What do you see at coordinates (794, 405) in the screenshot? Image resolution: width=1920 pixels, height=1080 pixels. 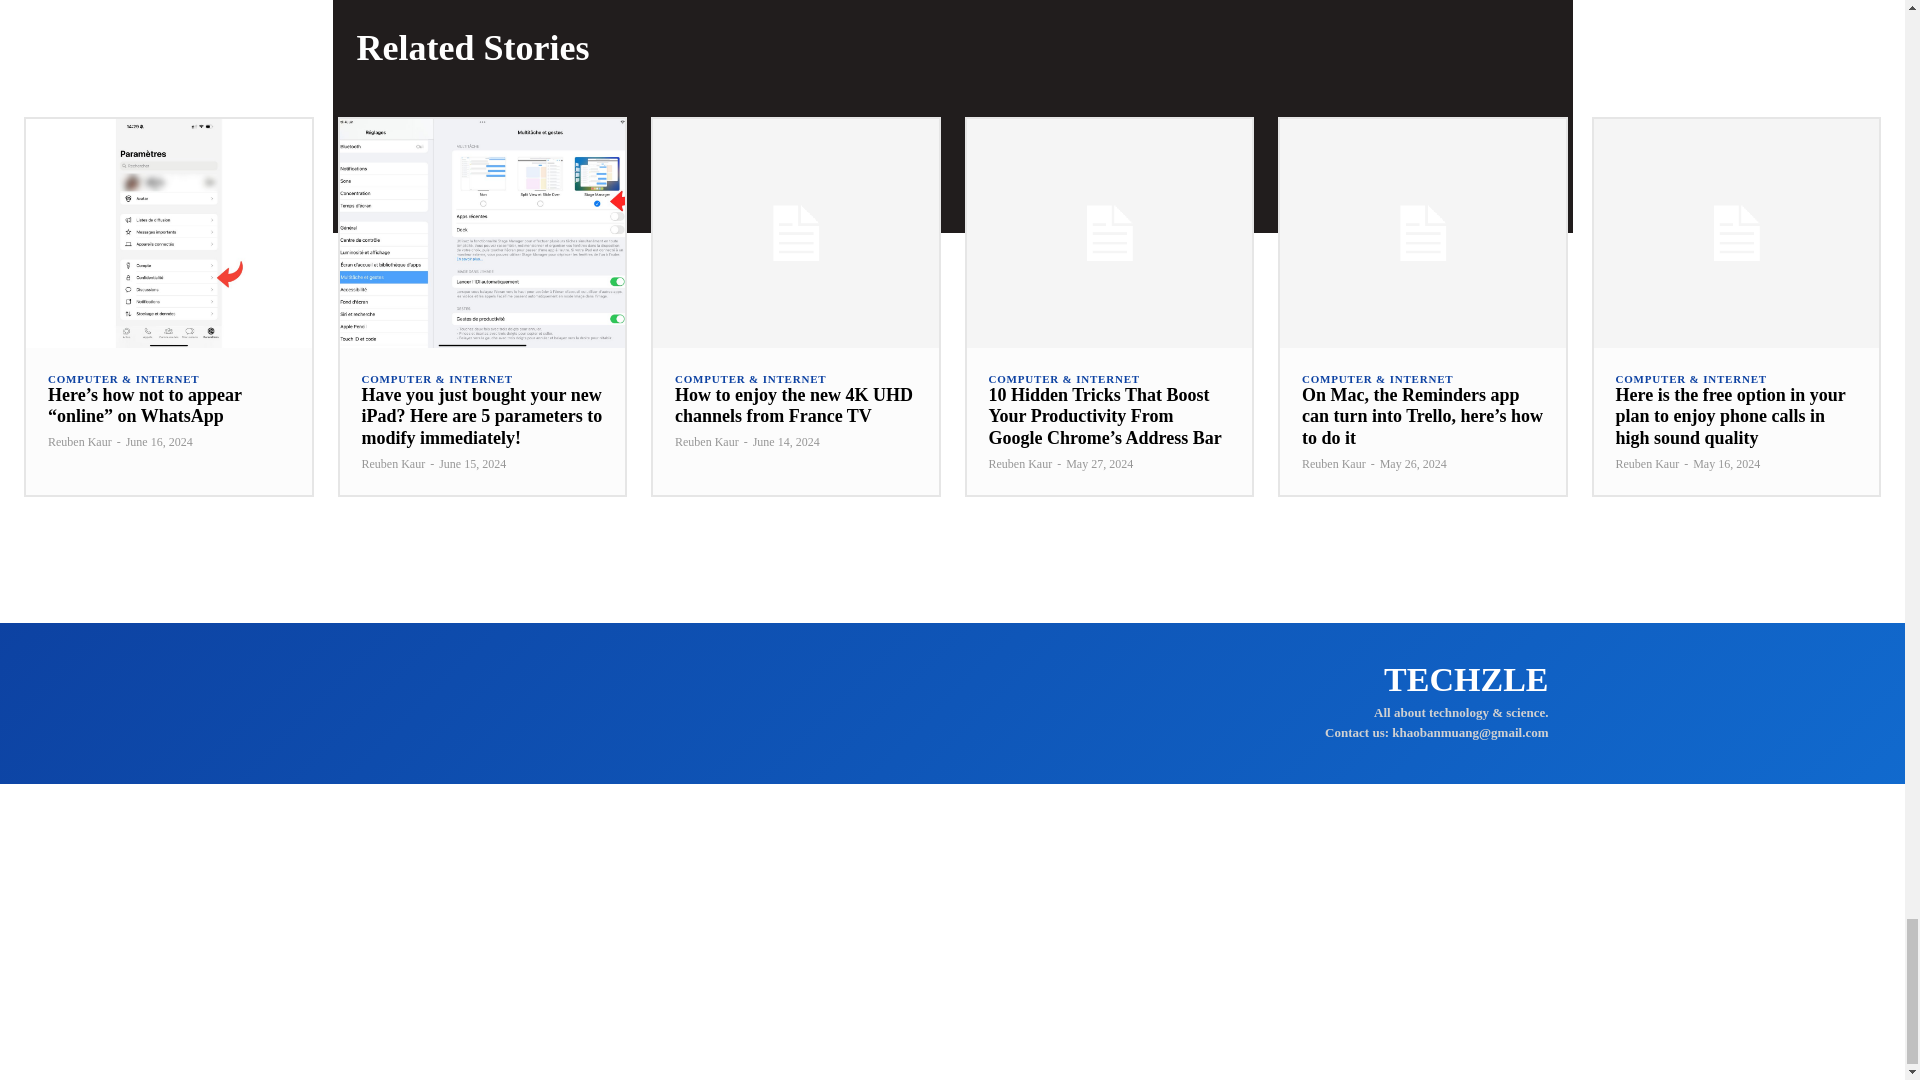 I see `How to enjoy the new 4K UHD channels from France TV` at bounding box center [794, 405].